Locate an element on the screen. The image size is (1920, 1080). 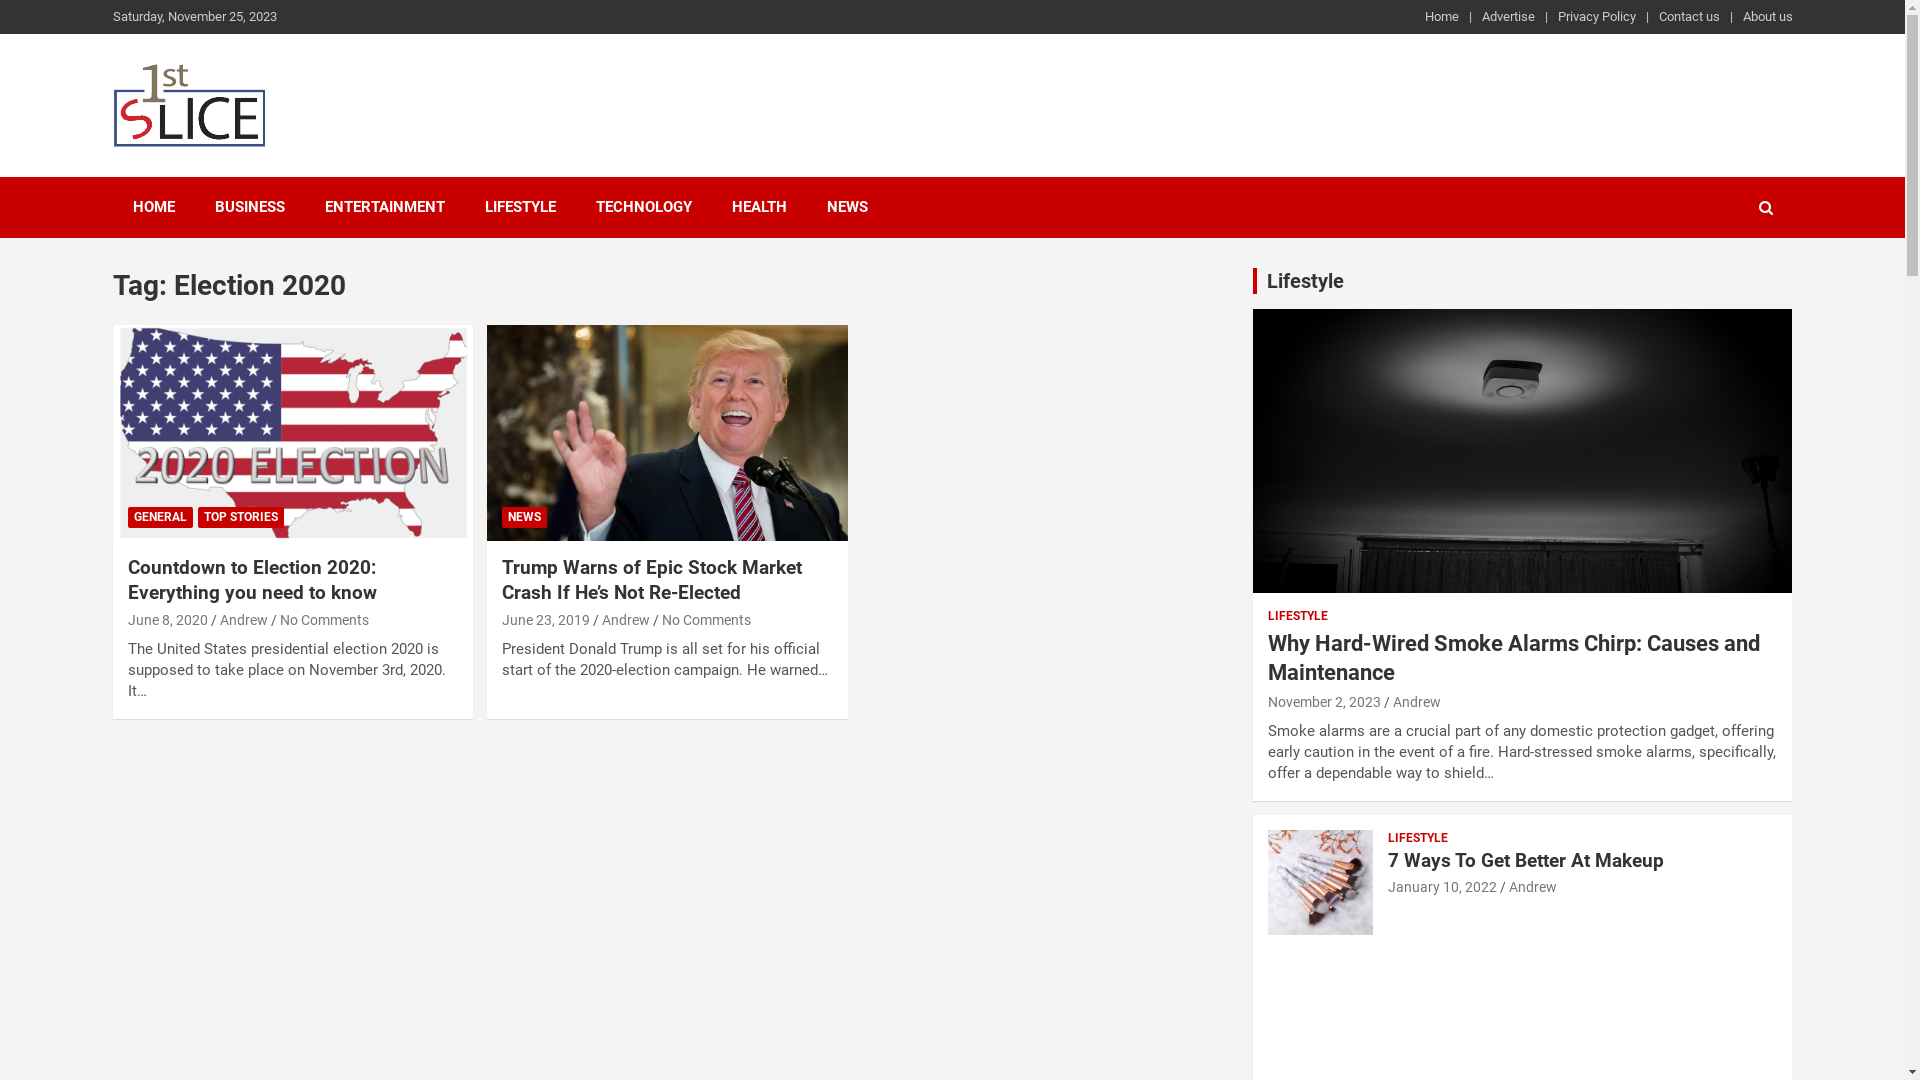
7 Ways To Get Better At Makeup is located at coordinates (1526, 860).